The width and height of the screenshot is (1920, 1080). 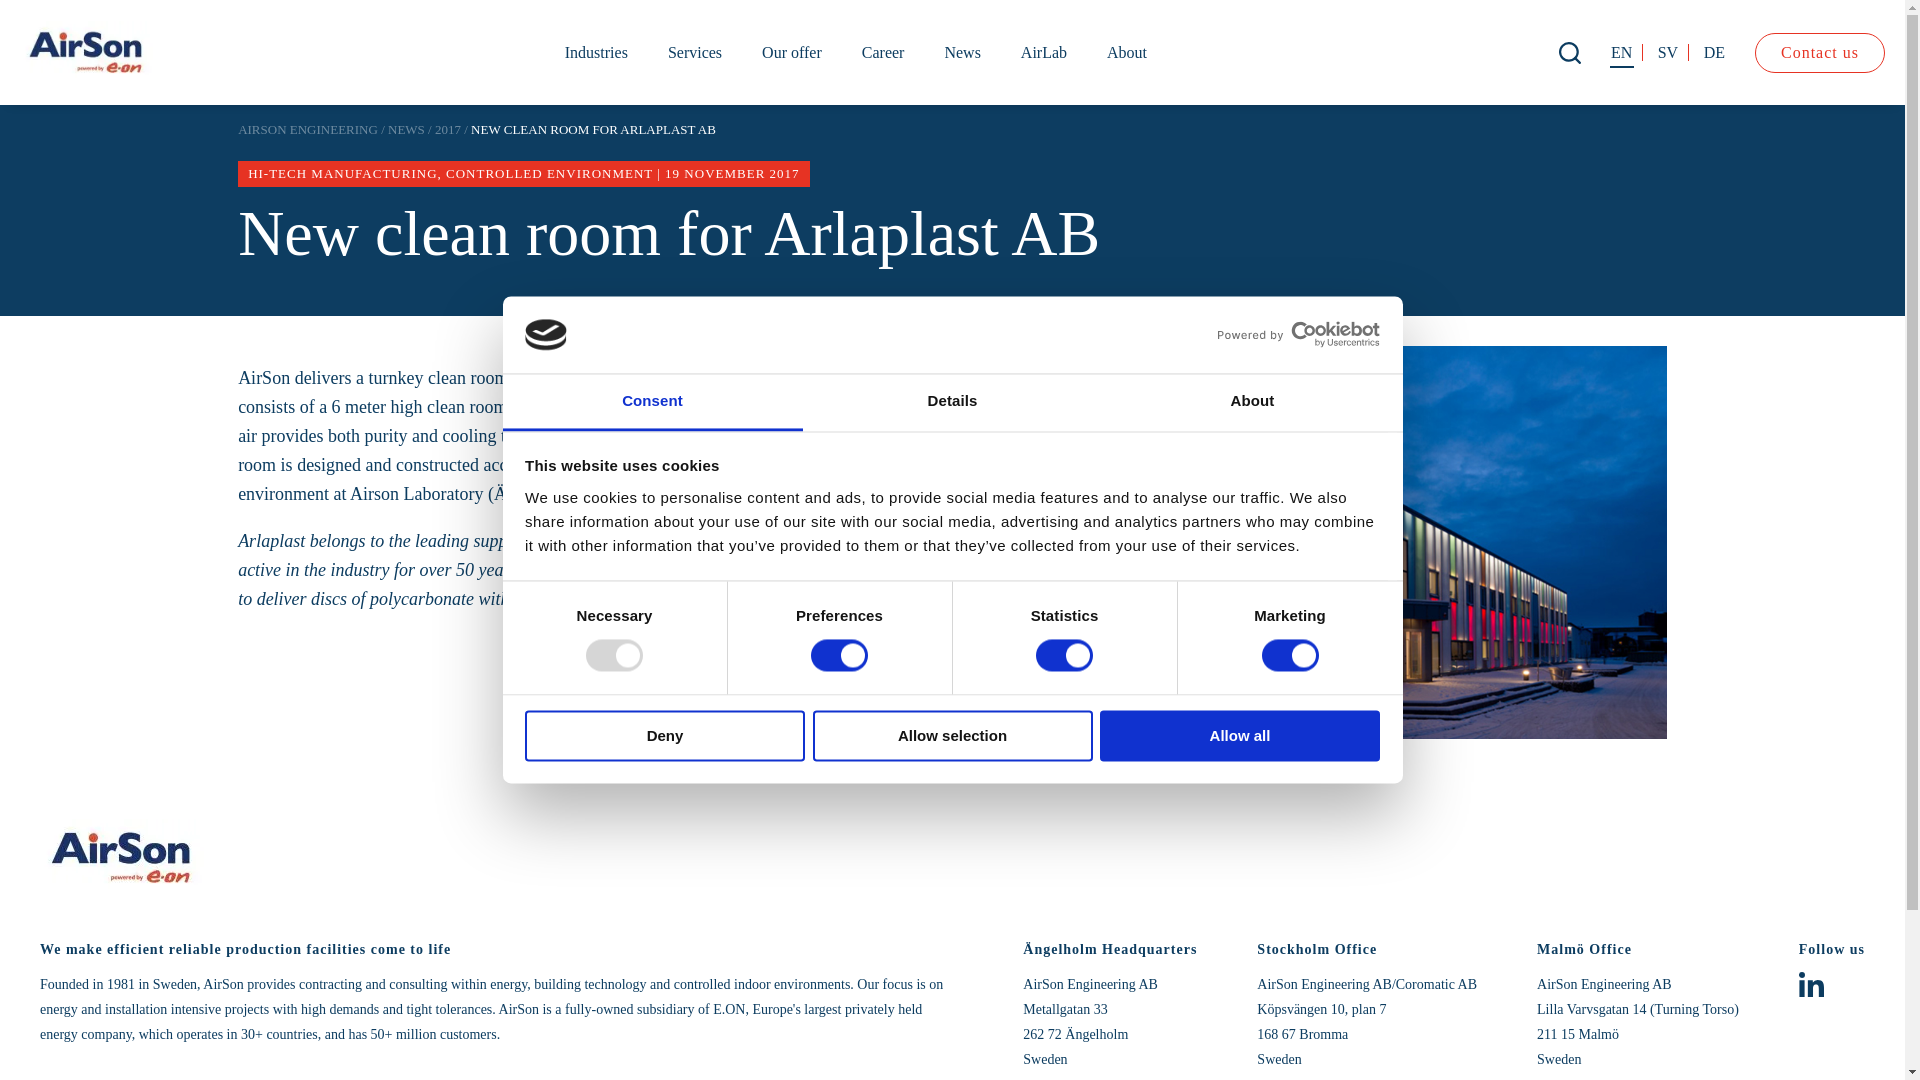 I want to click on Allow selection, so click(x=952, y=735).